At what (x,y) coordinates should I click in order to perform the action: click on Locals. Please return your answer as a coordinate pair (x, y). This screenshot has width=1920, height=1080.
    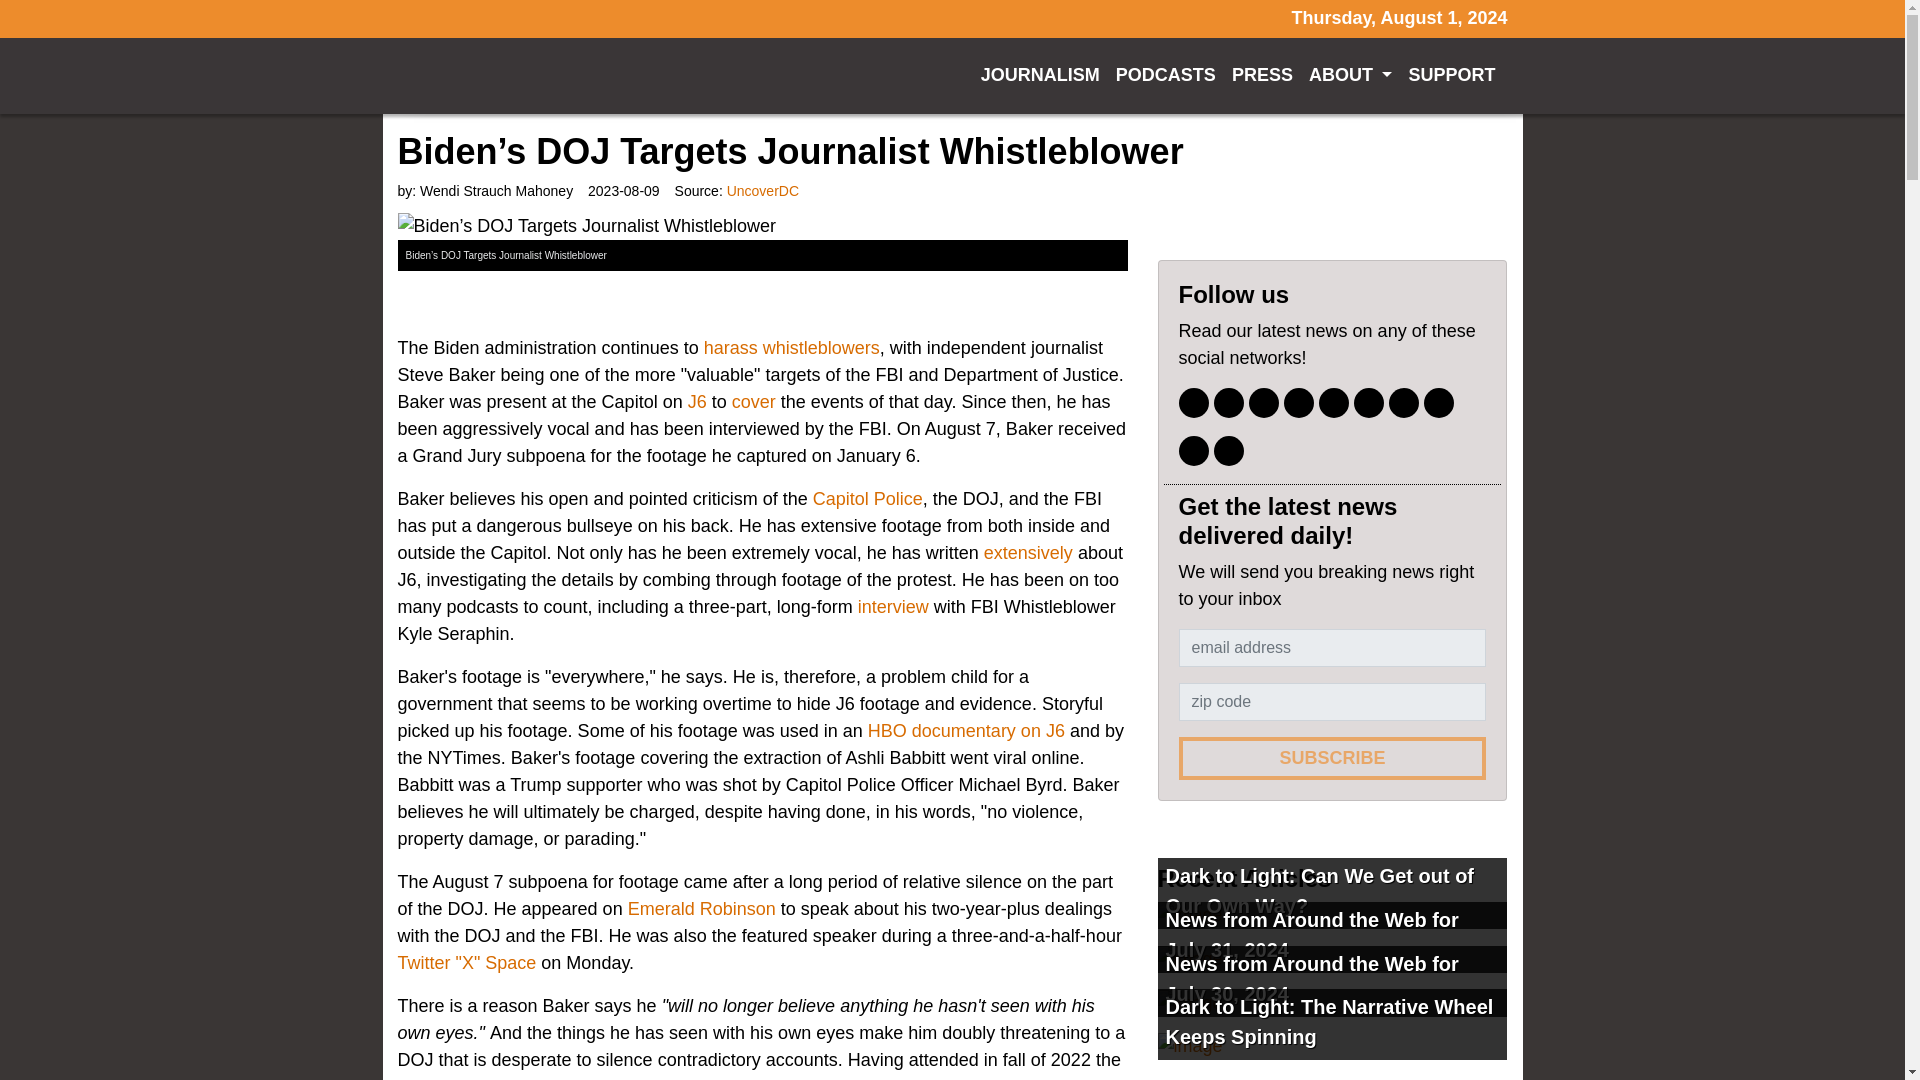
    Looking at the image, I should click on (1192, 450).